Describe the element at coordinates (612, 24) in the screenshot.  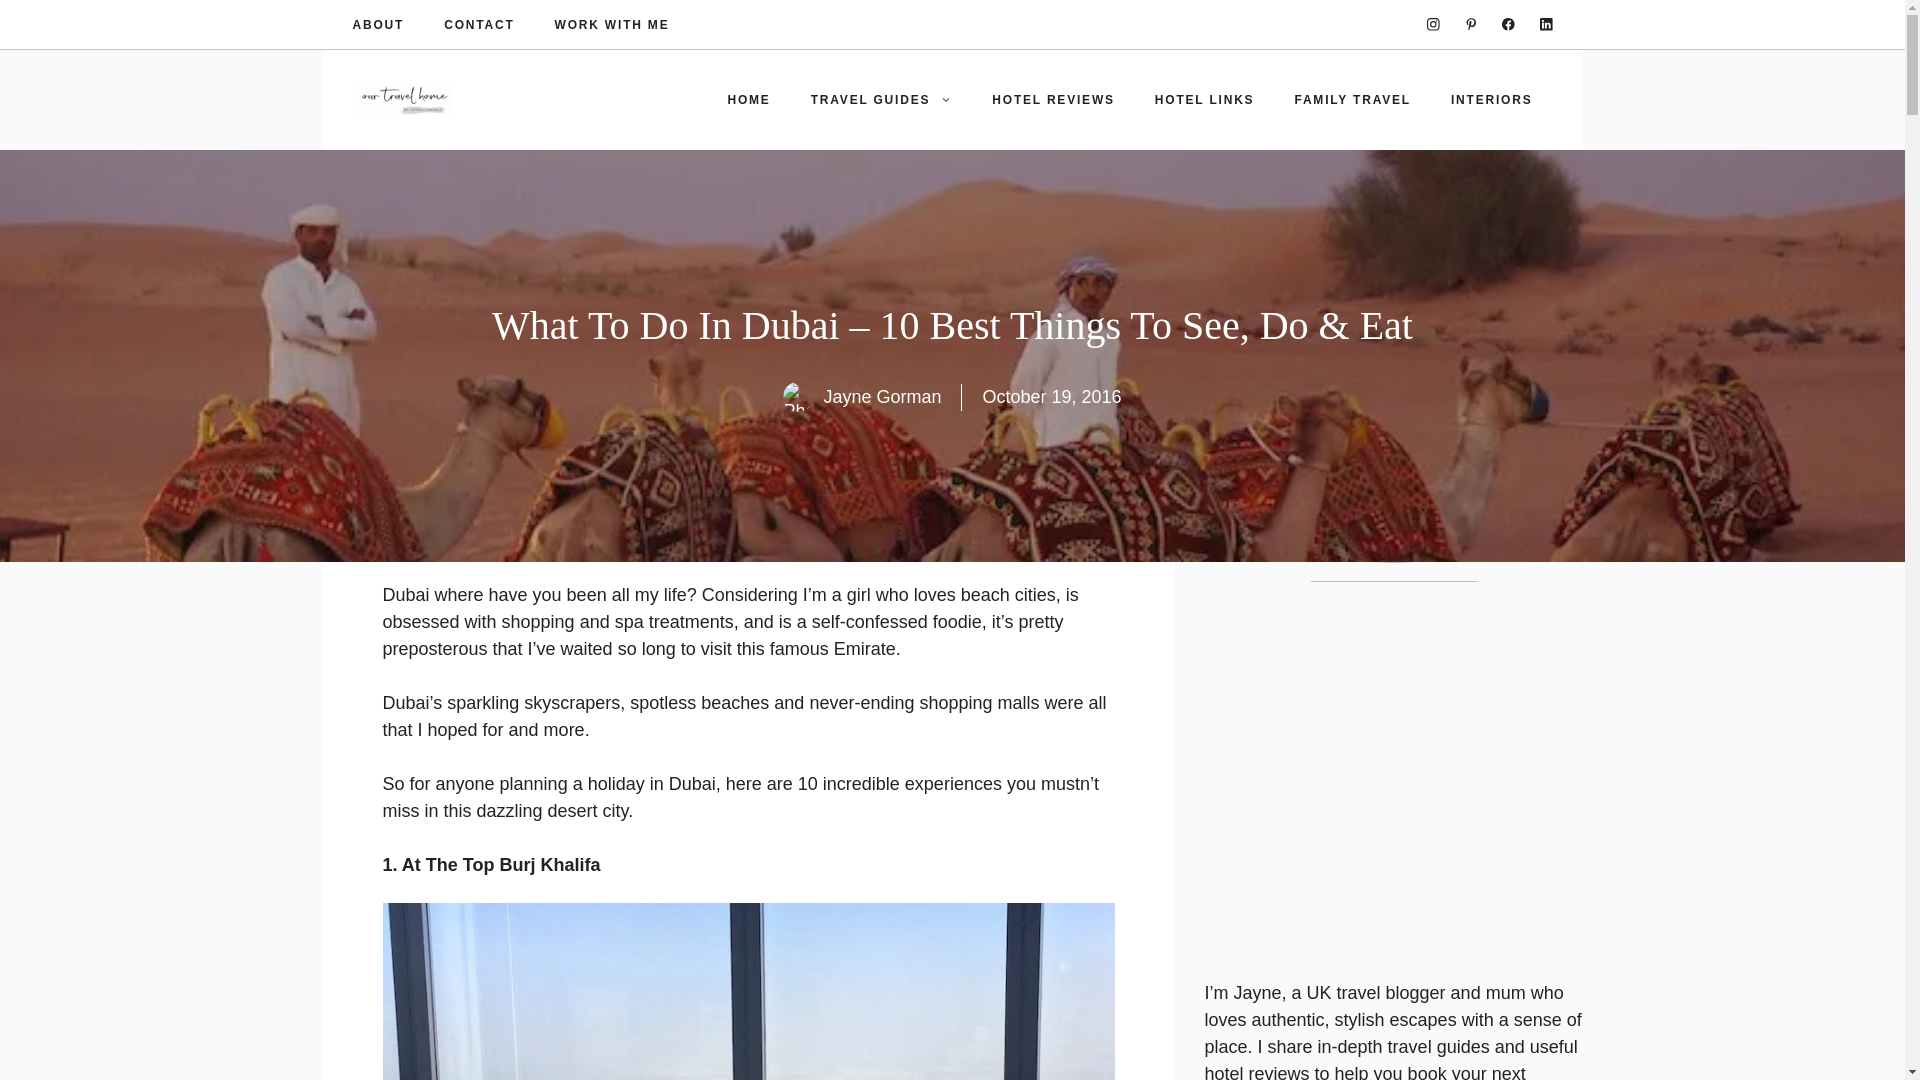
I see `WORK WITH ME` at that location.